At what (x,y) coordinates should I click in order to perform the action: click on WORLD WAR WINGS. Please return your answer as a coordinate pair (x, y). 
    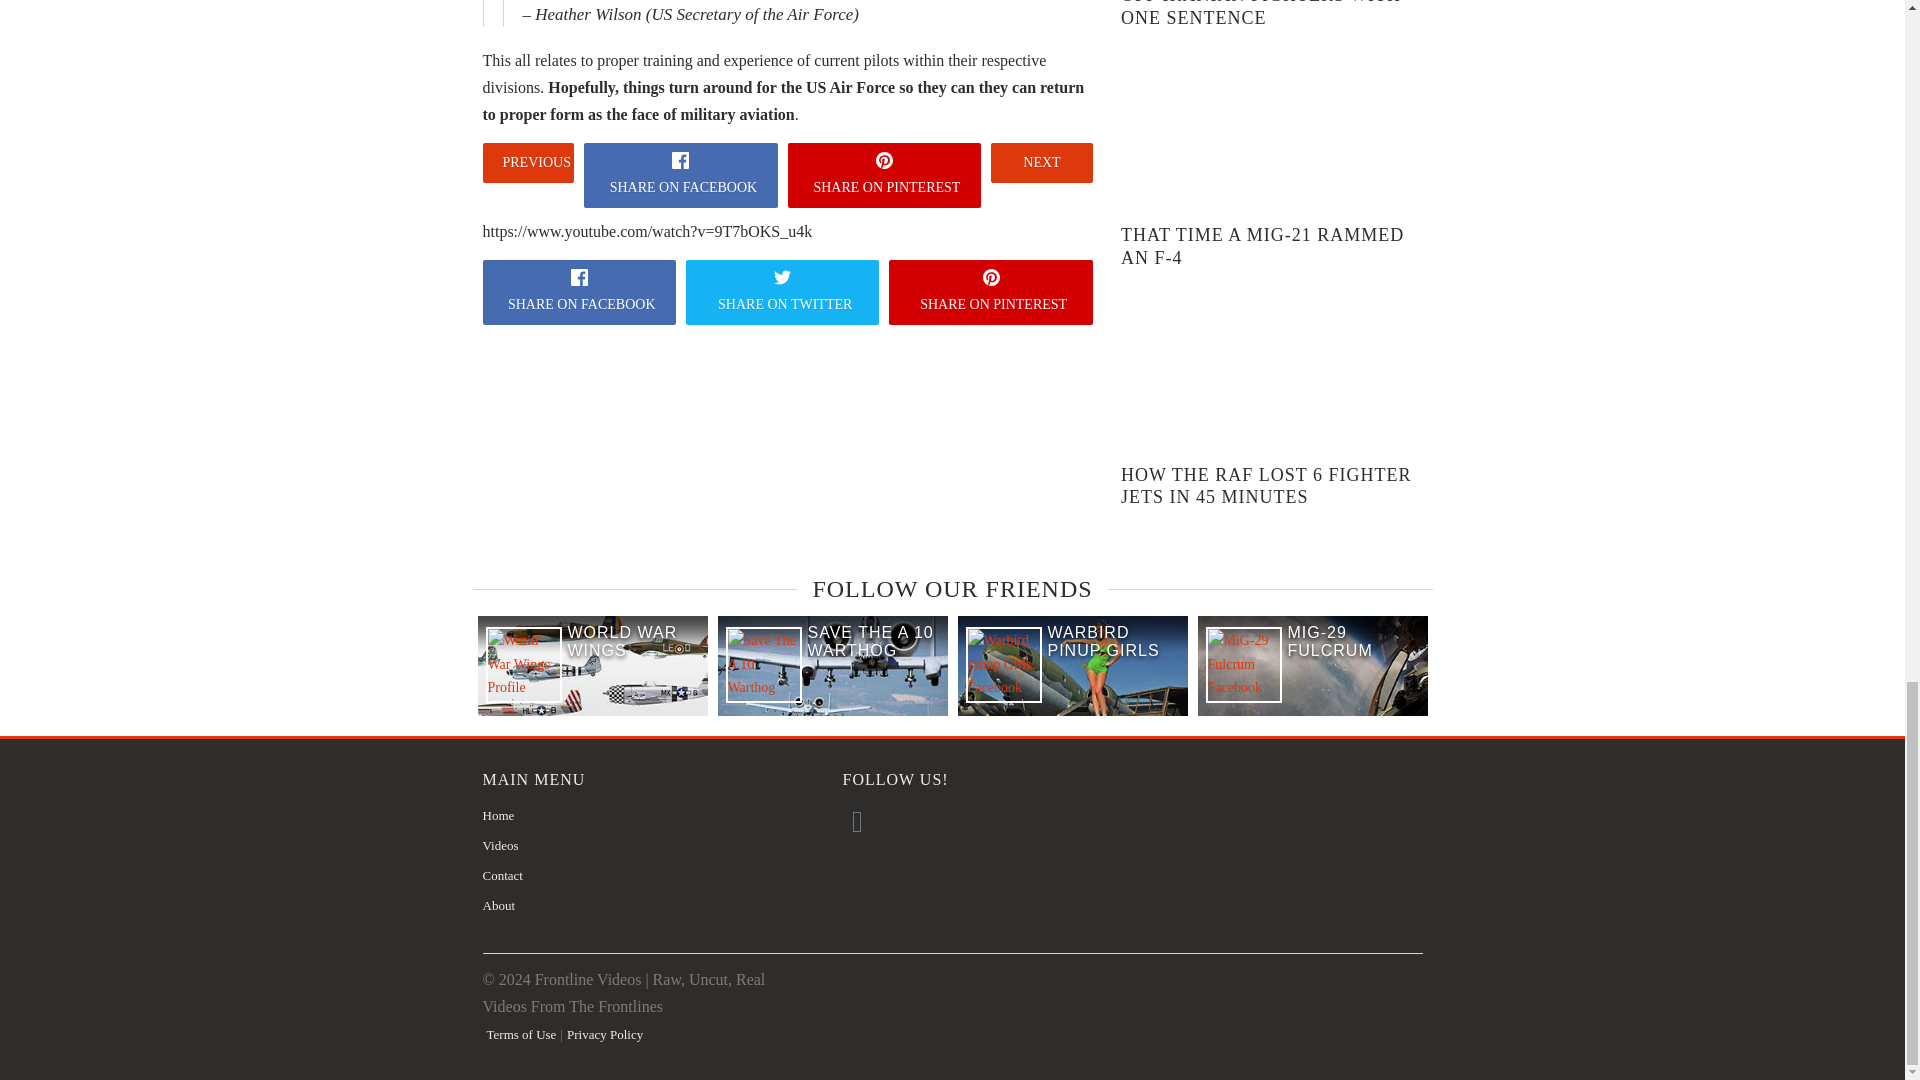
    Looking at the image, I should click on (638, 642).